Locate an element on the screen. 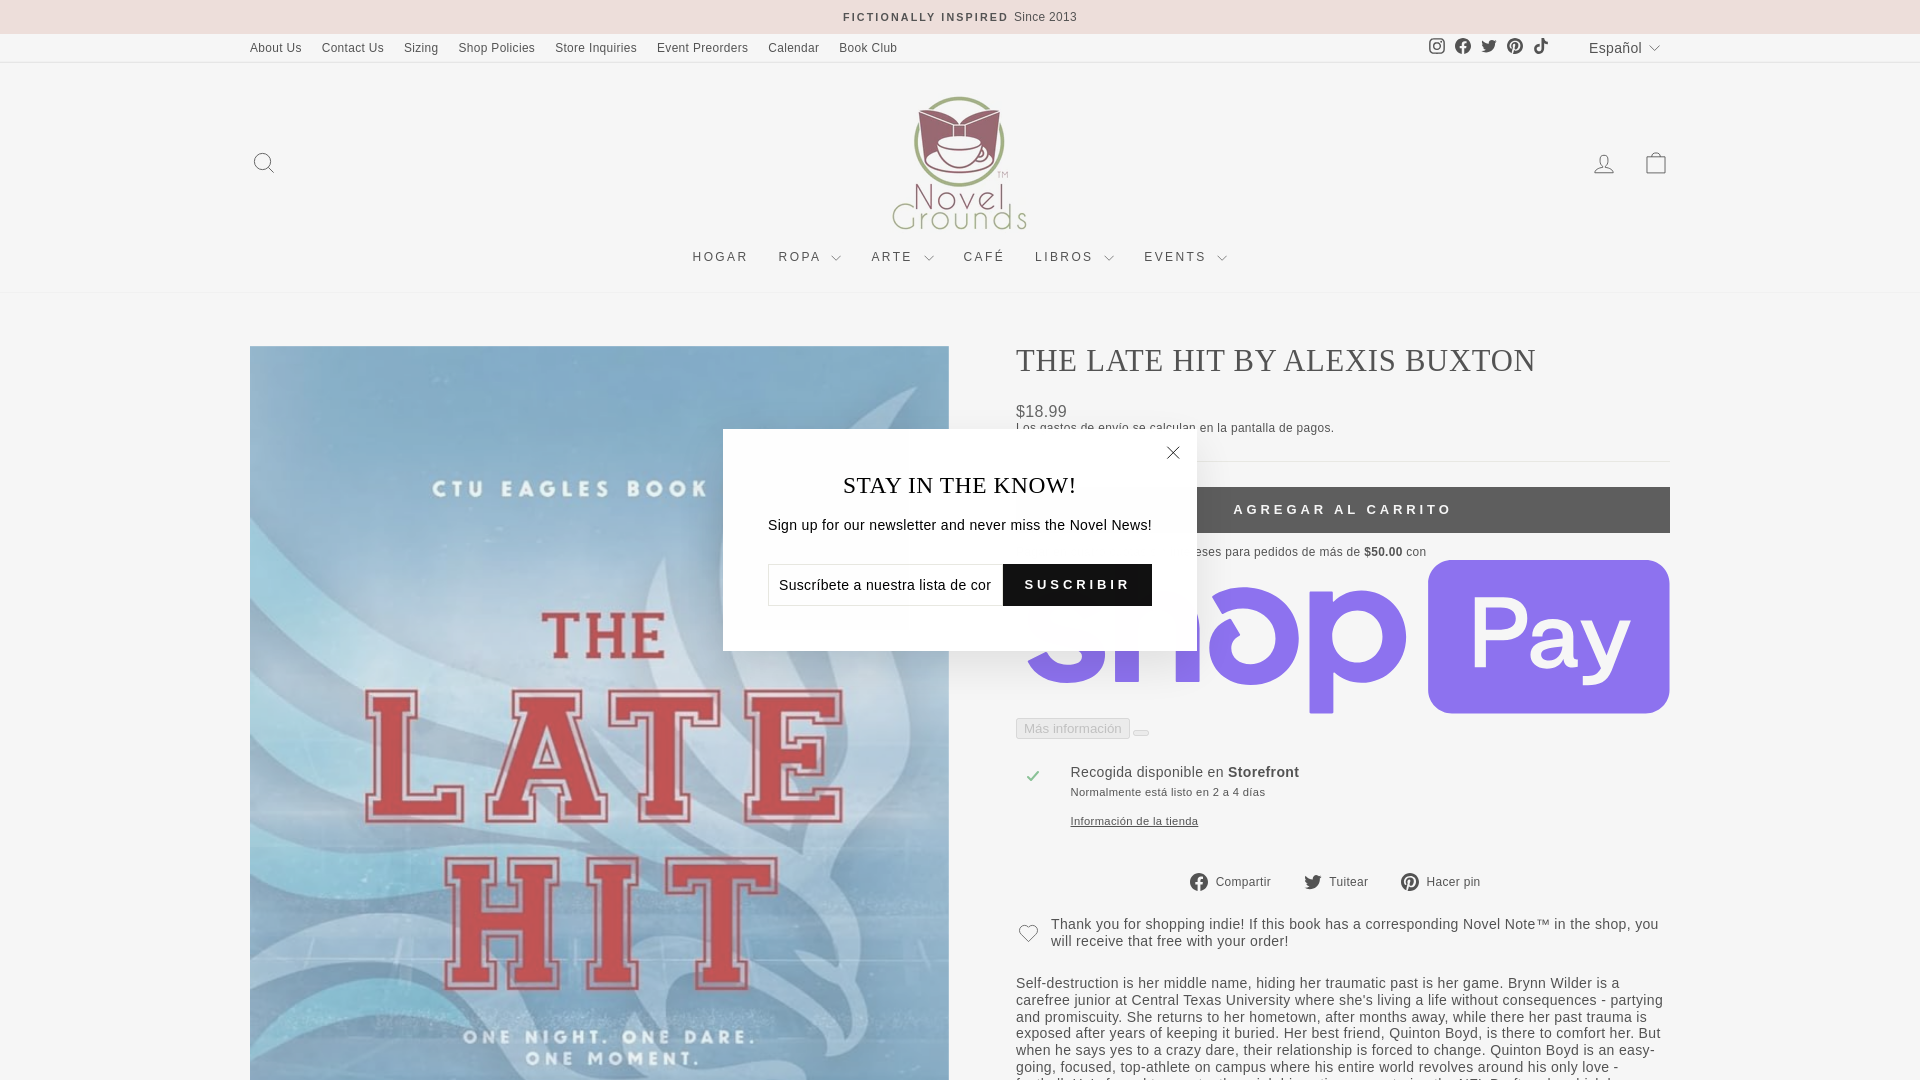  ACCOUNT is located at coordinates (1604, 164).